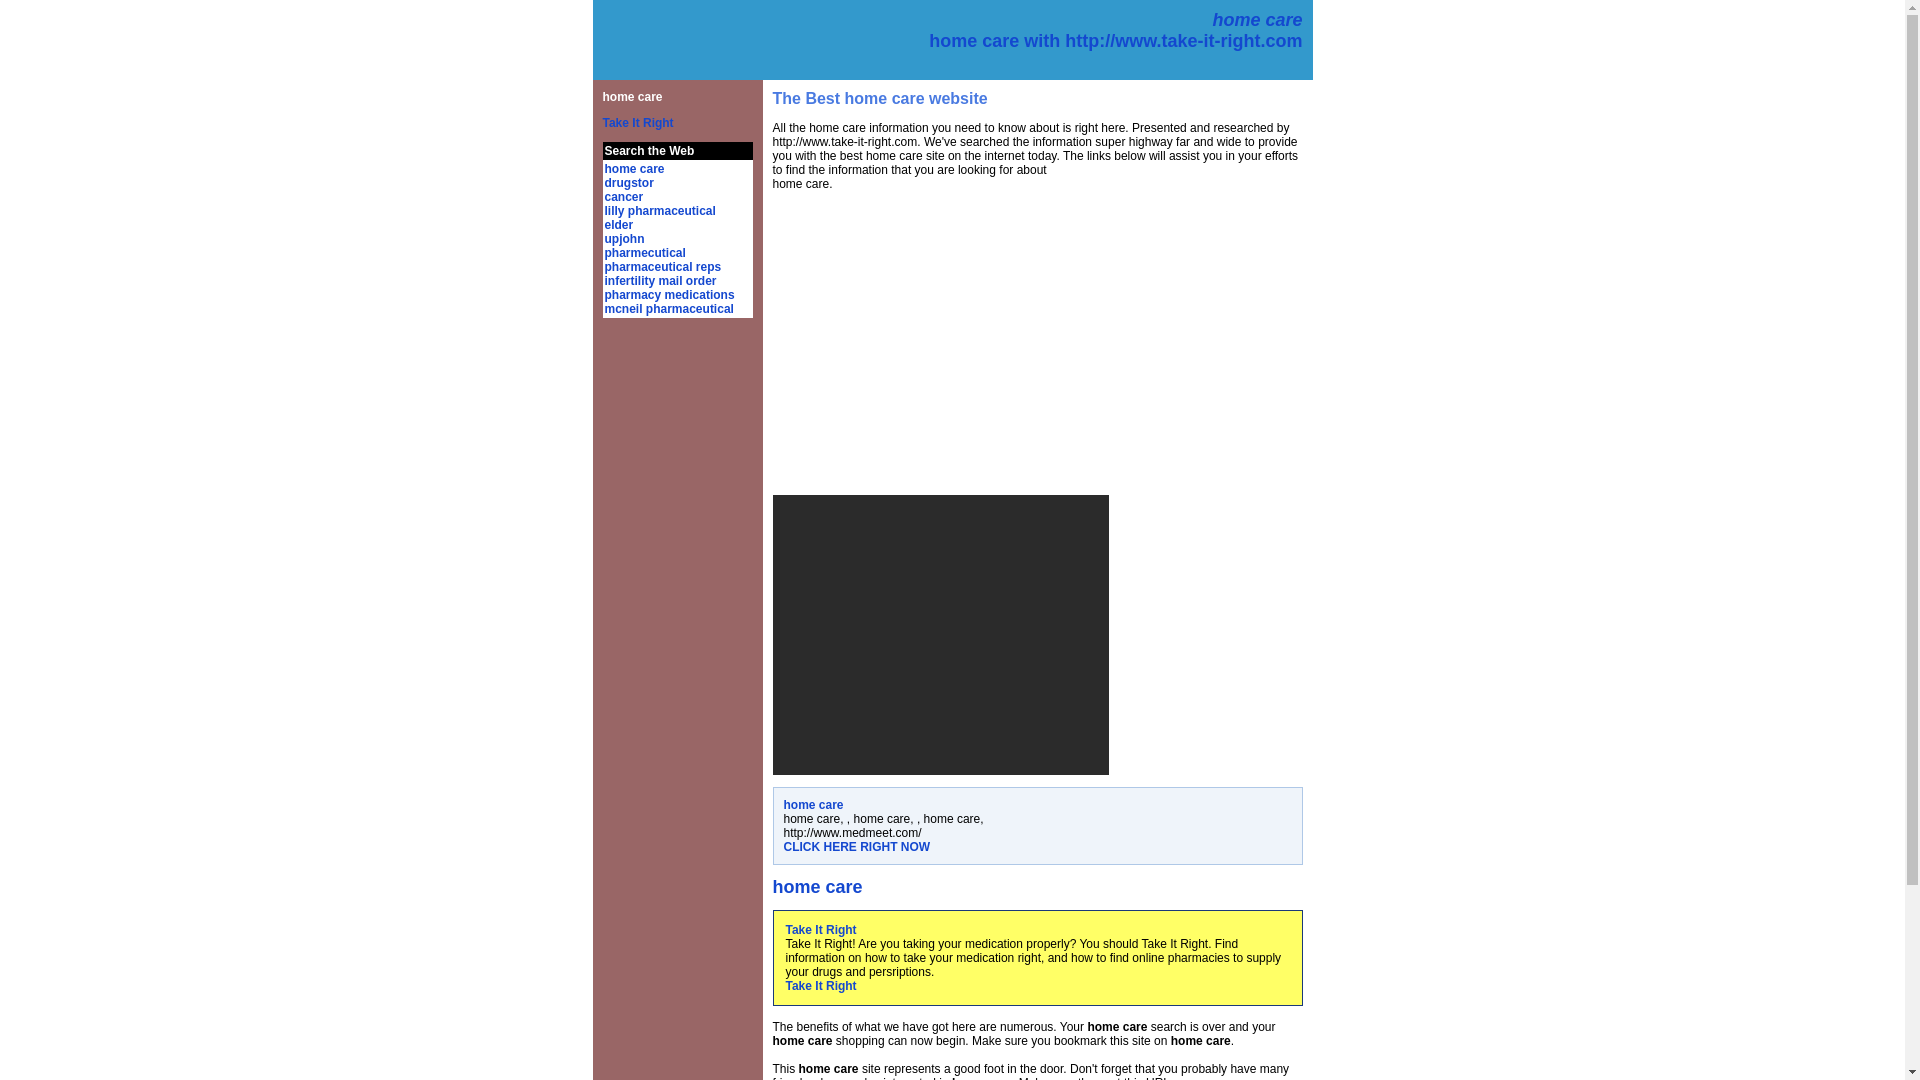  I want to click on CLICK HERE RIGHT NOW, so click(857, 847).